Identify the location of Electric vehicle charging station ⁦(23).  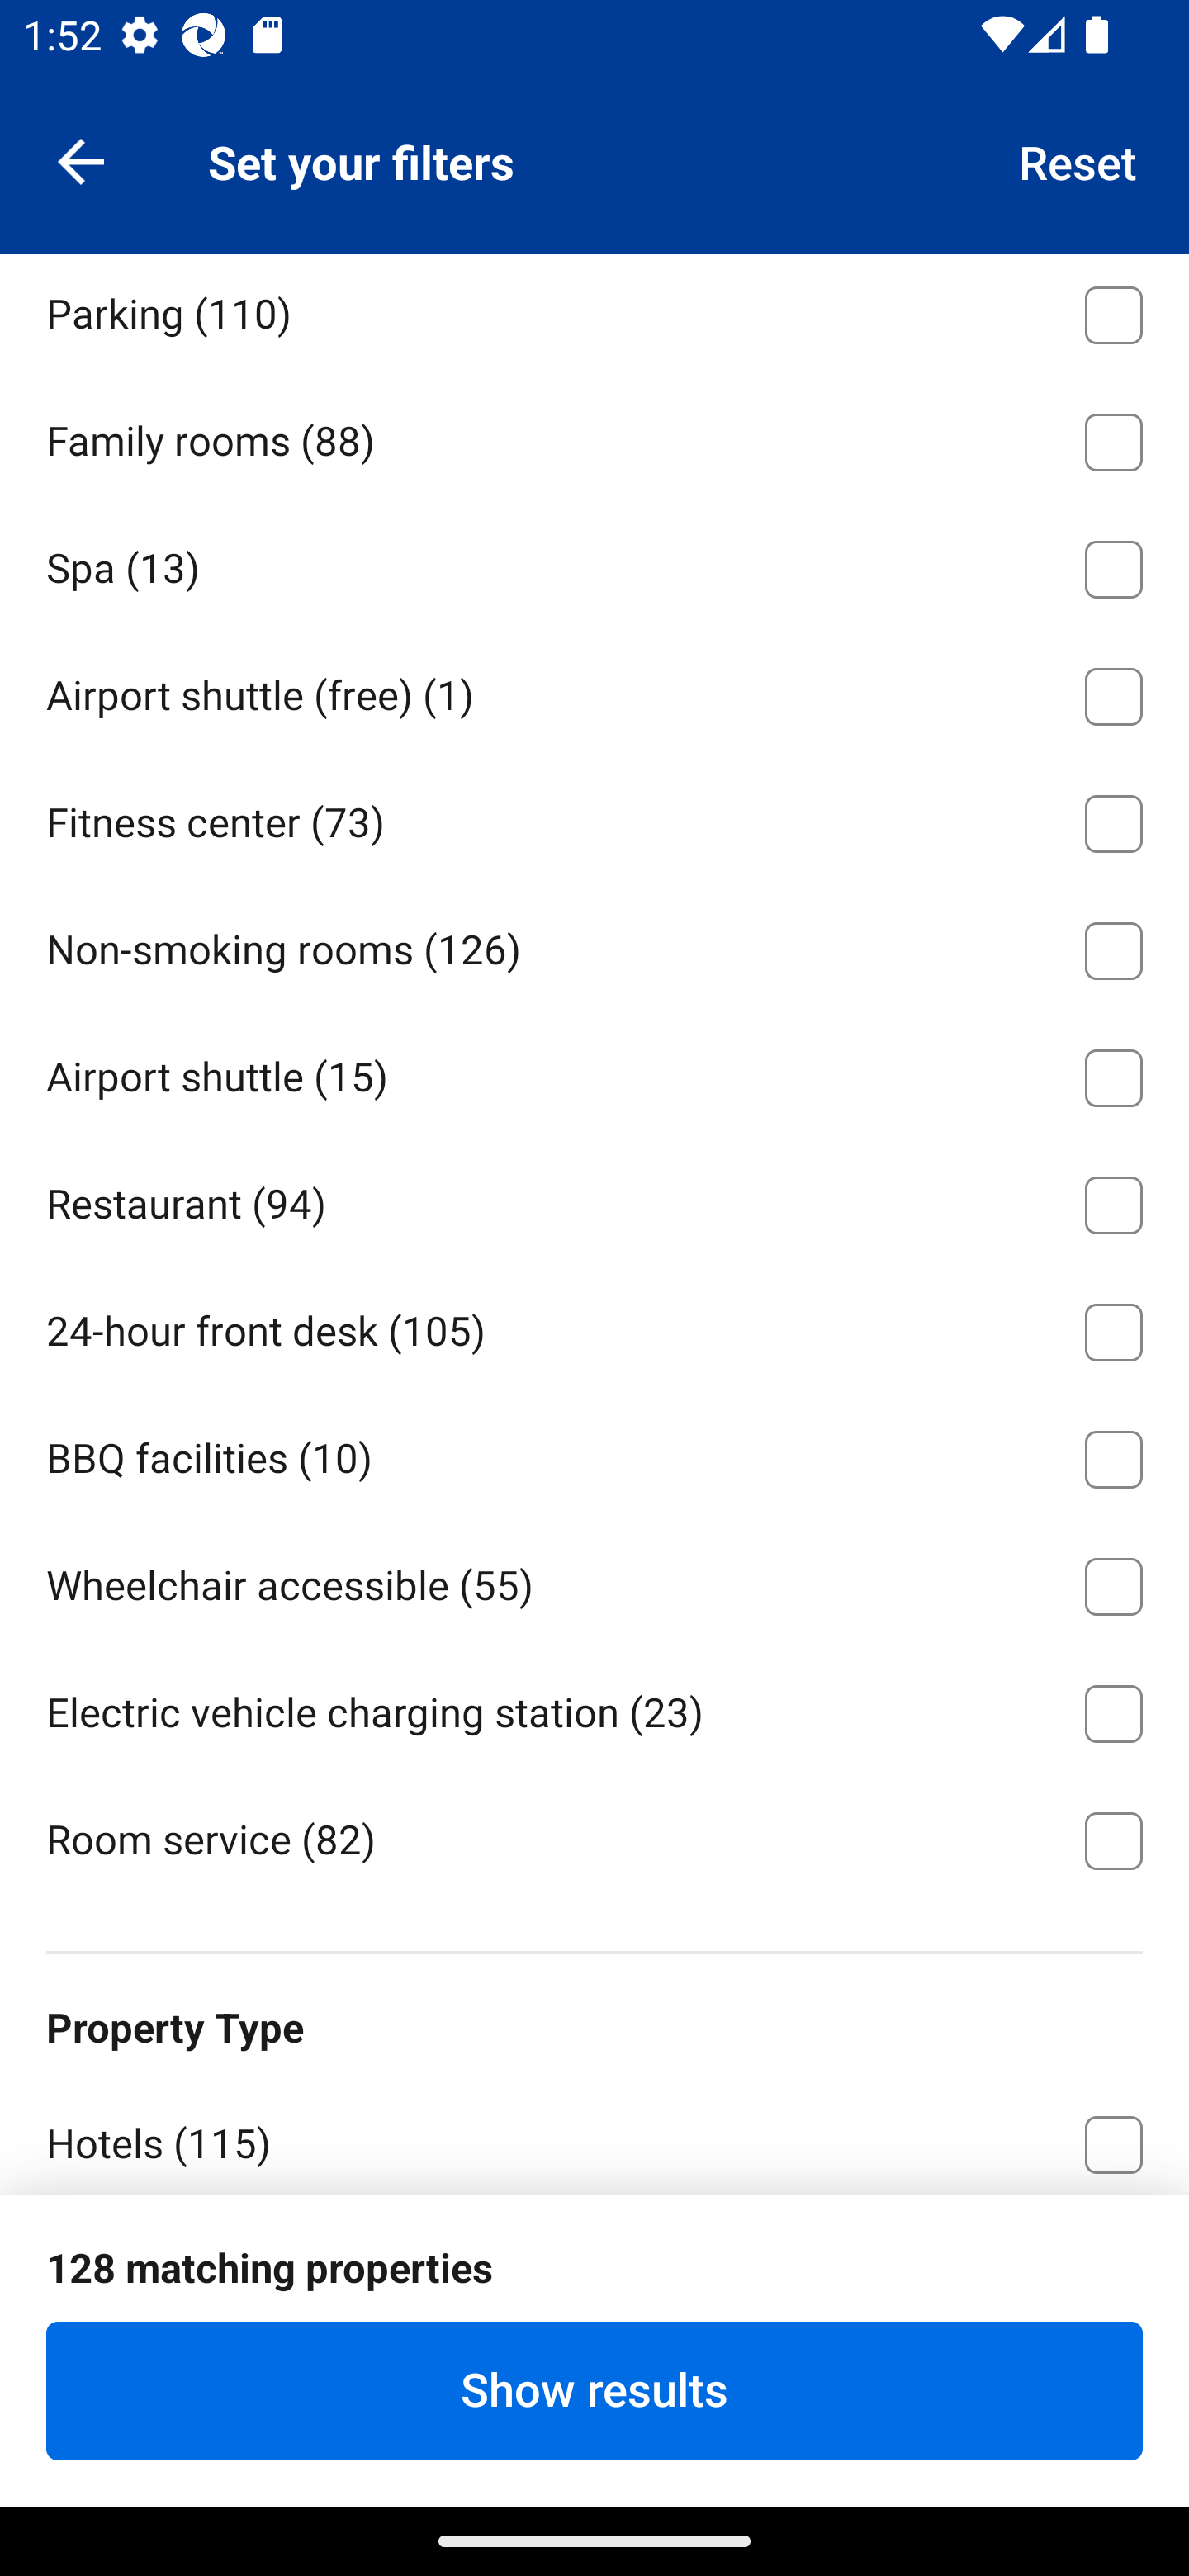
(594, 1707).